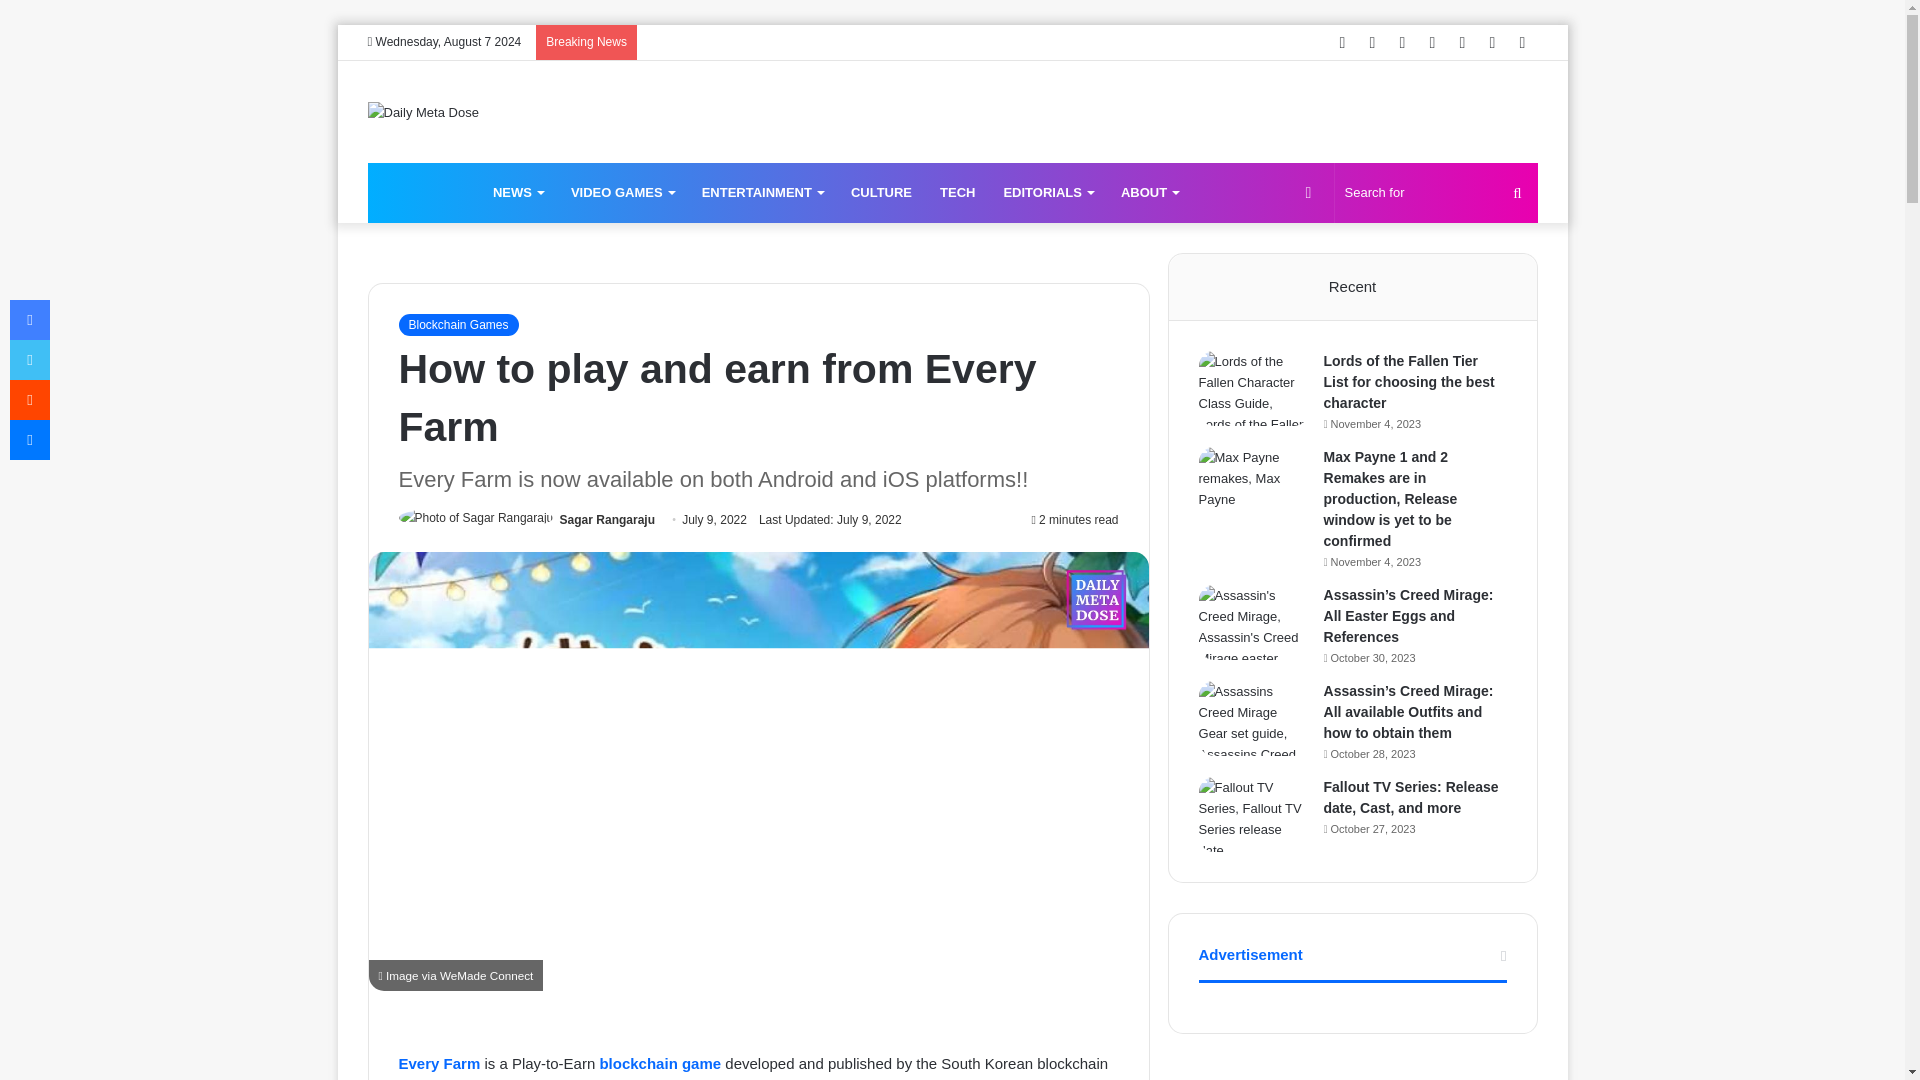 The image size is (1920, 1080). What do you see at coordinates (423, 193) in the screenshot?
I see `Daily Meta Dose` at bounding box center [423, 193].